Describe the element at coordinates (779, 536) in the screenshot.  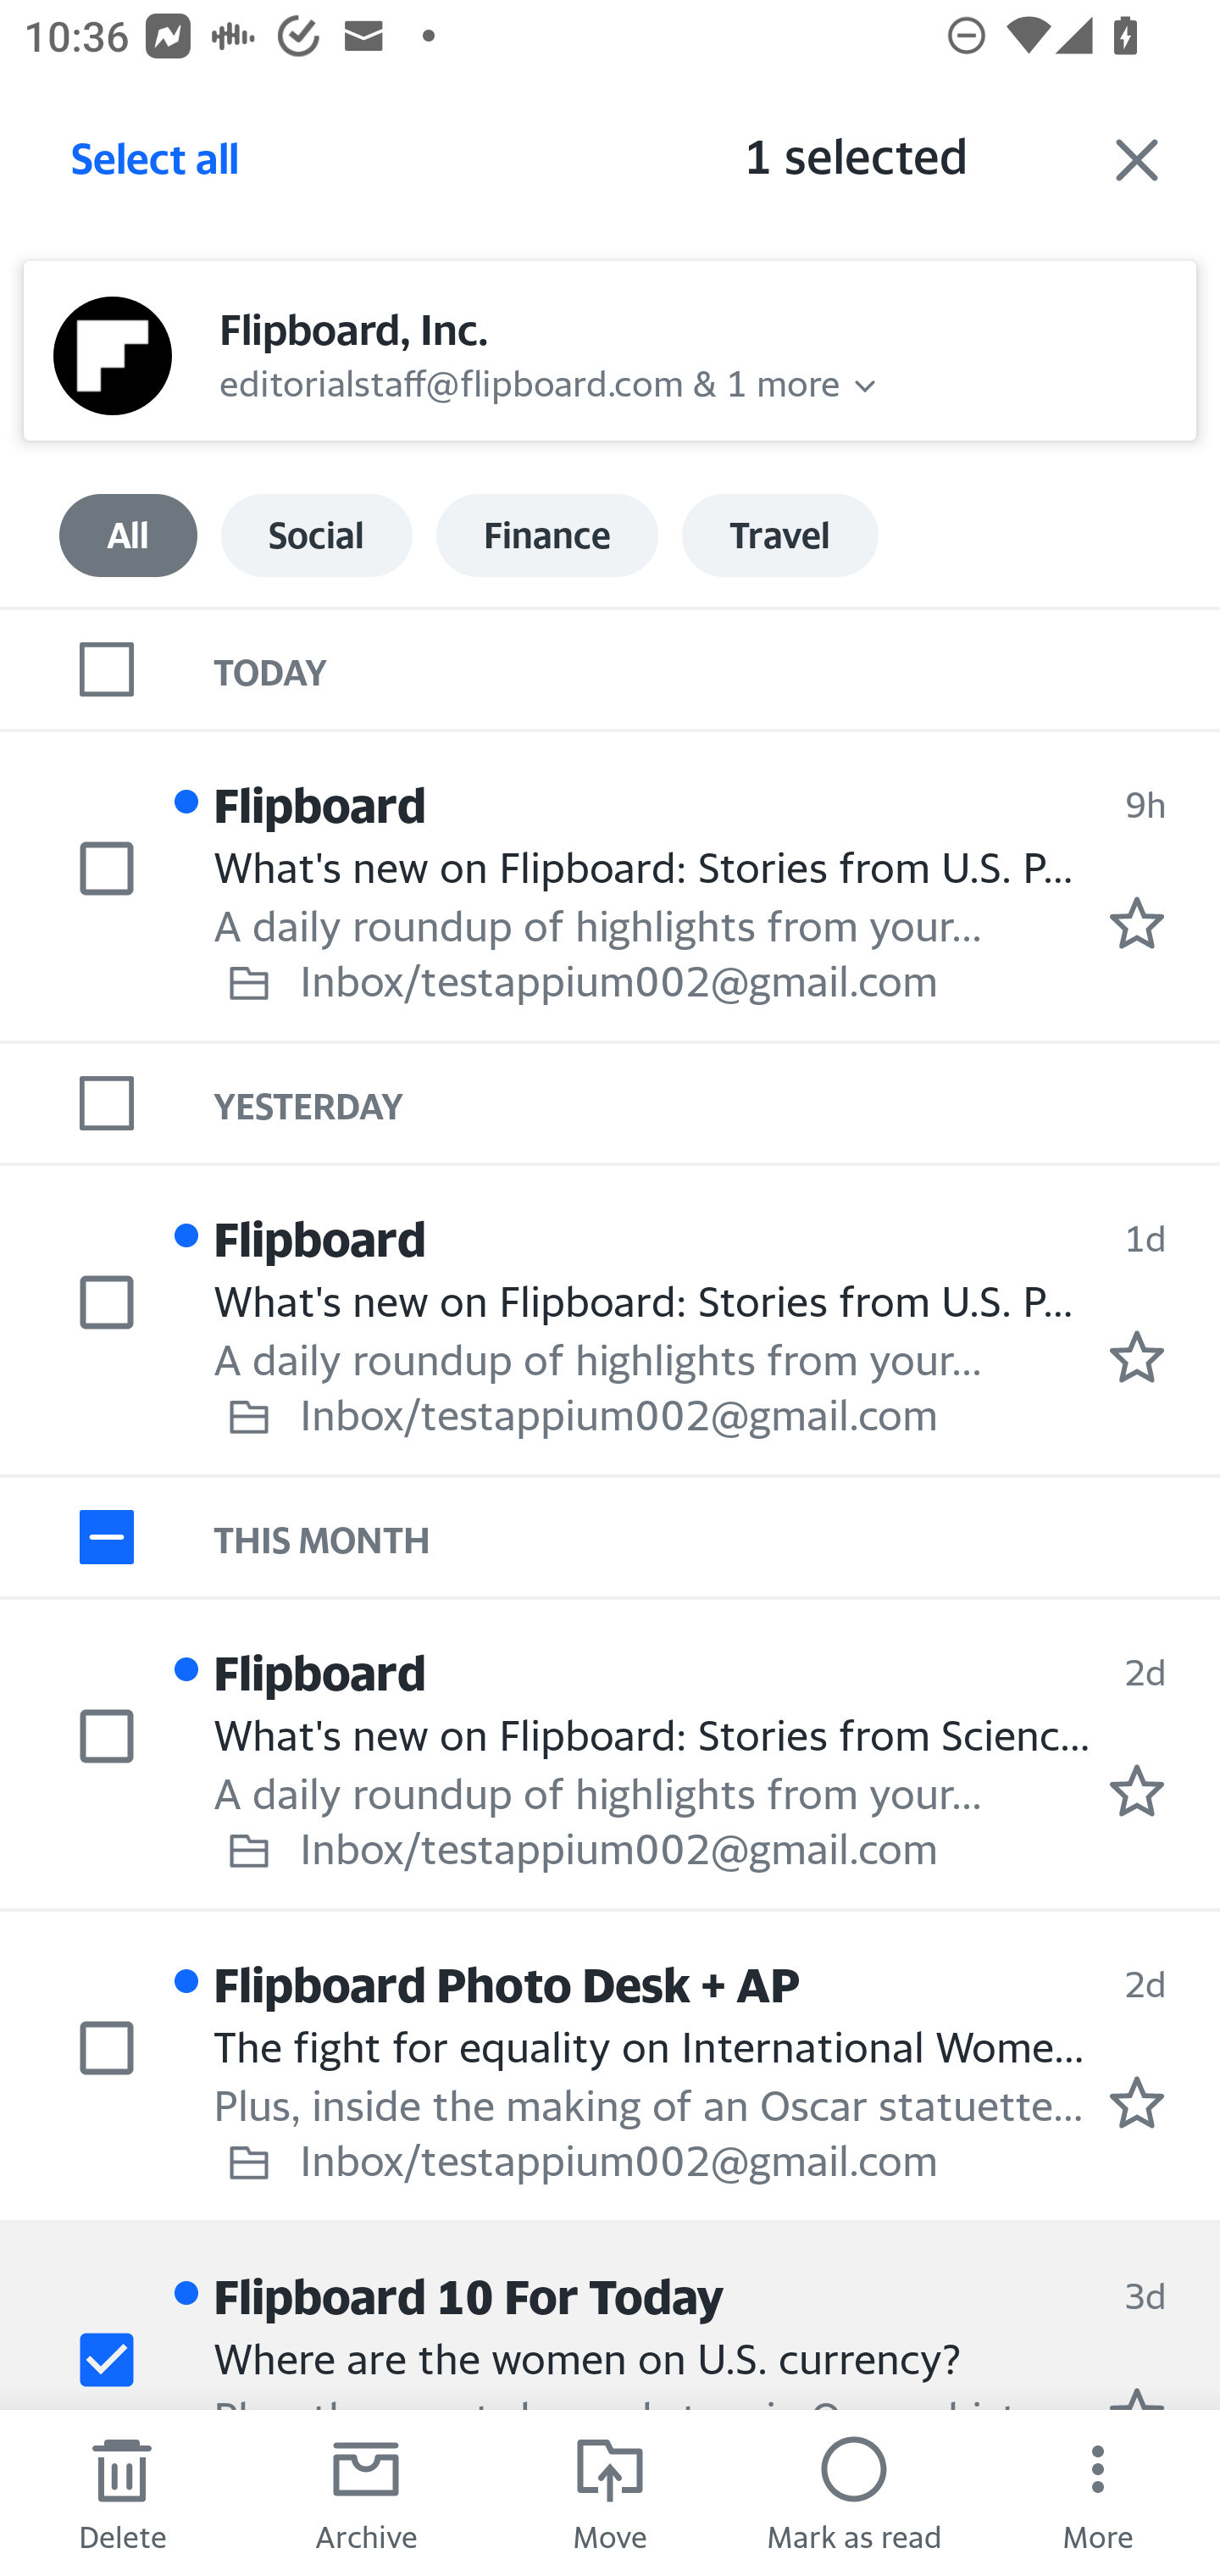
I see `Travel` at that location.